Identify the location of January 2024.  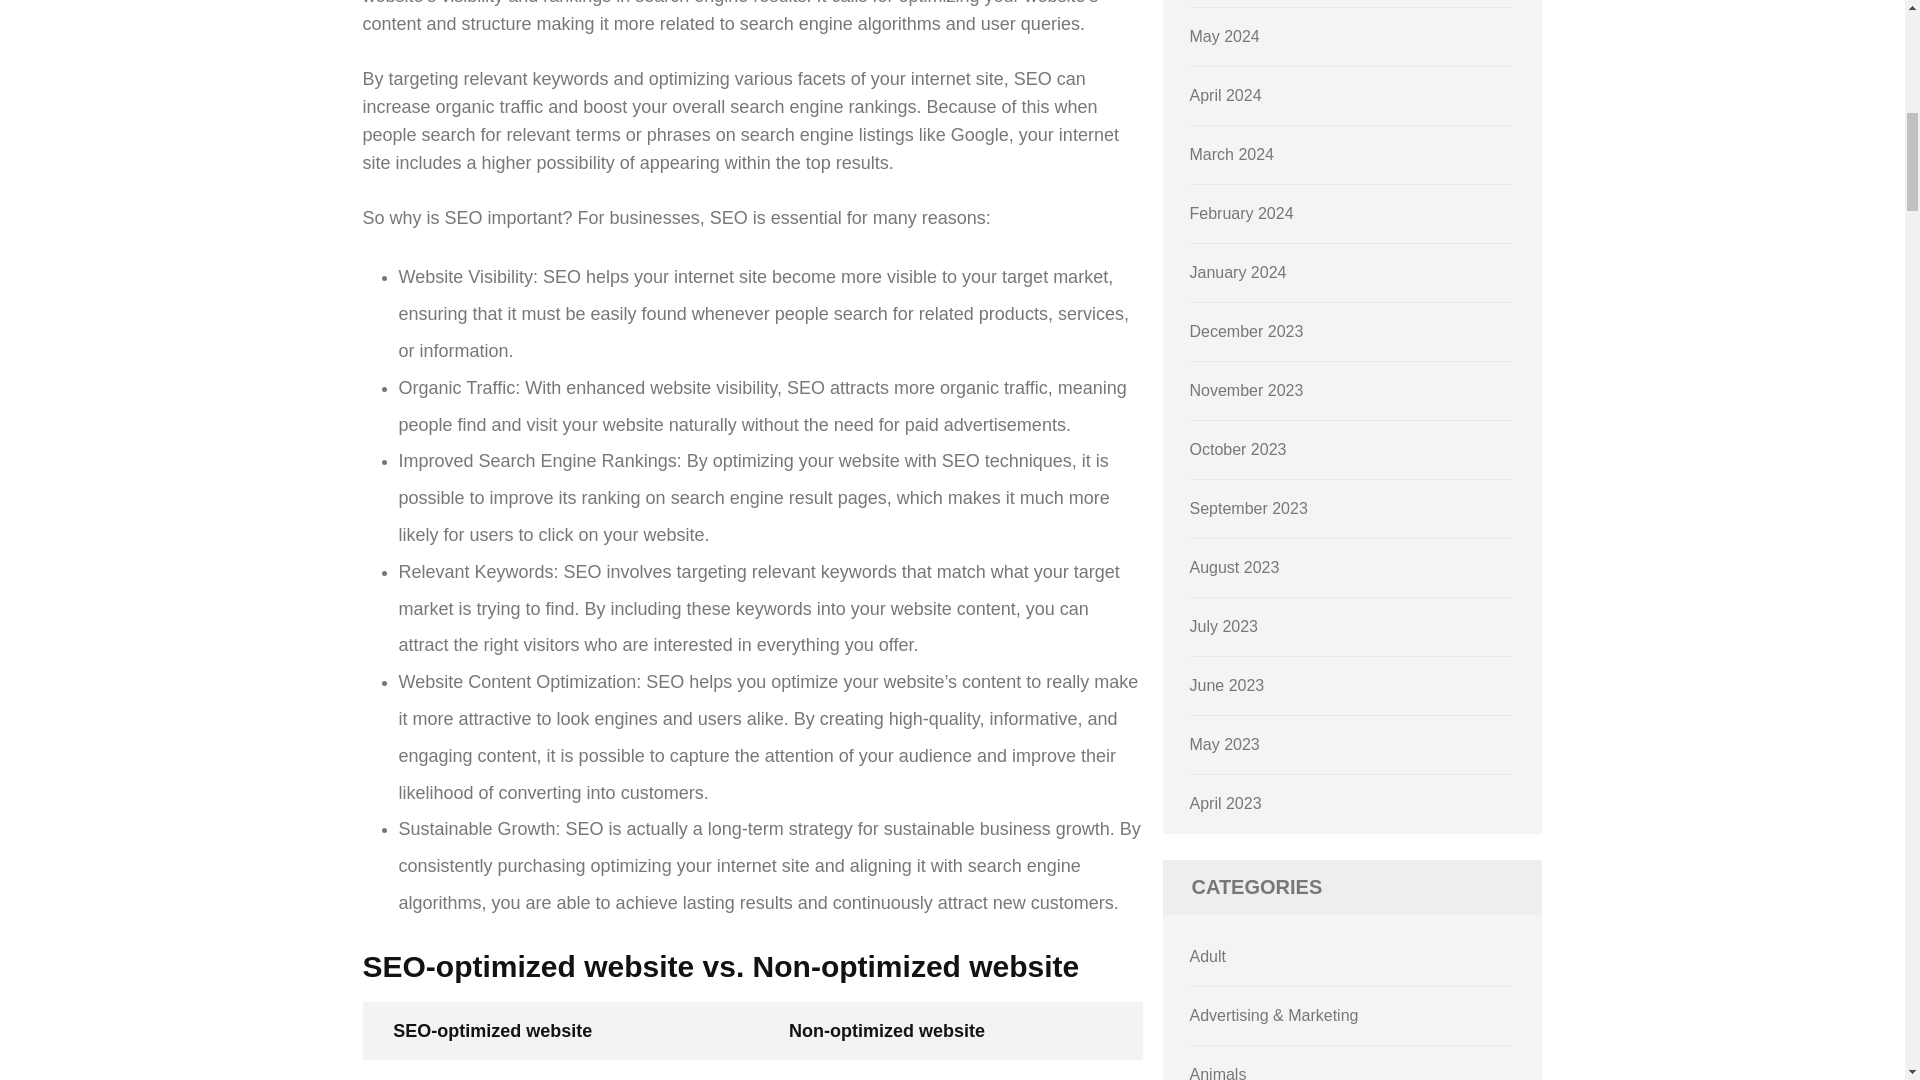
(1238, 272).